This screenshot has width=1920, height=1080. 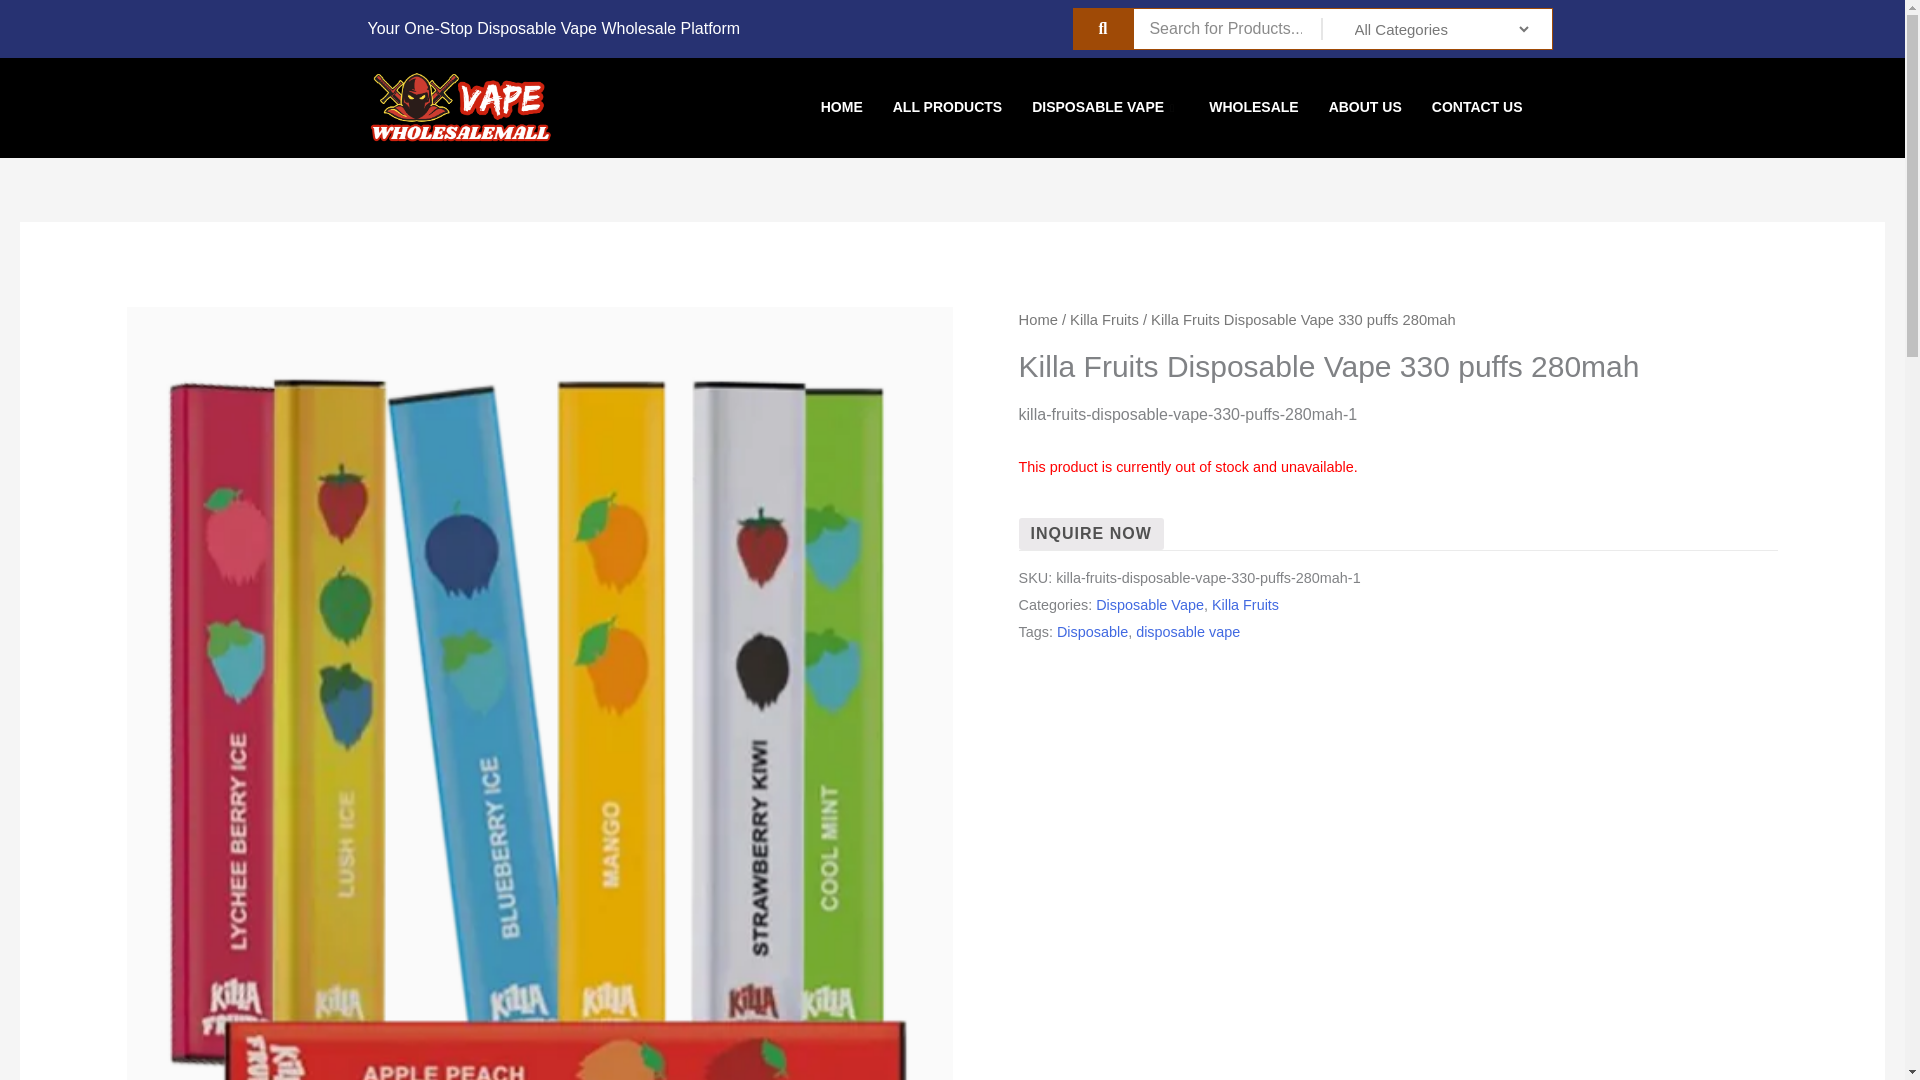 What do you see at coordinates (947, 108) in the screenshot?
I see `ALL PRODUCTS` at bounding box center [947, 108].